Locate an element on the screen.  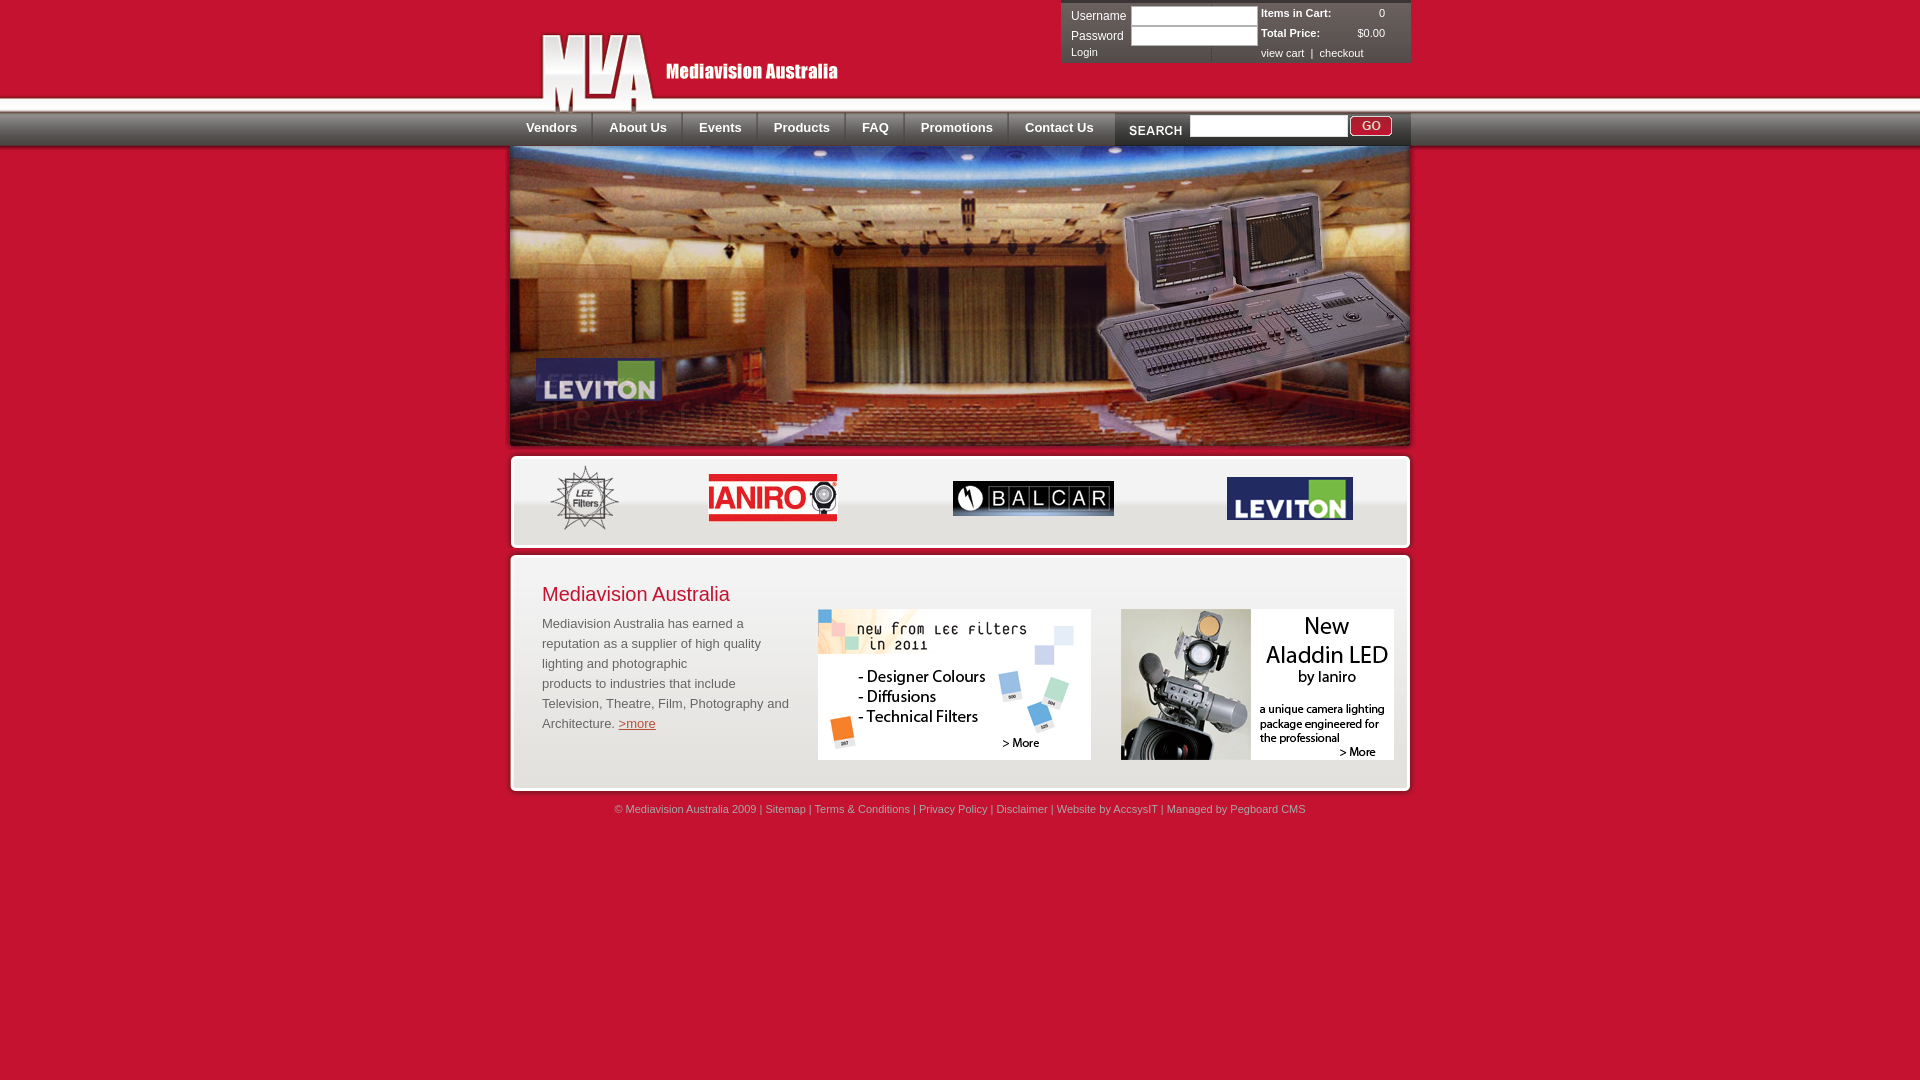
Terms & Conditions is located at coordinates (862, 809).